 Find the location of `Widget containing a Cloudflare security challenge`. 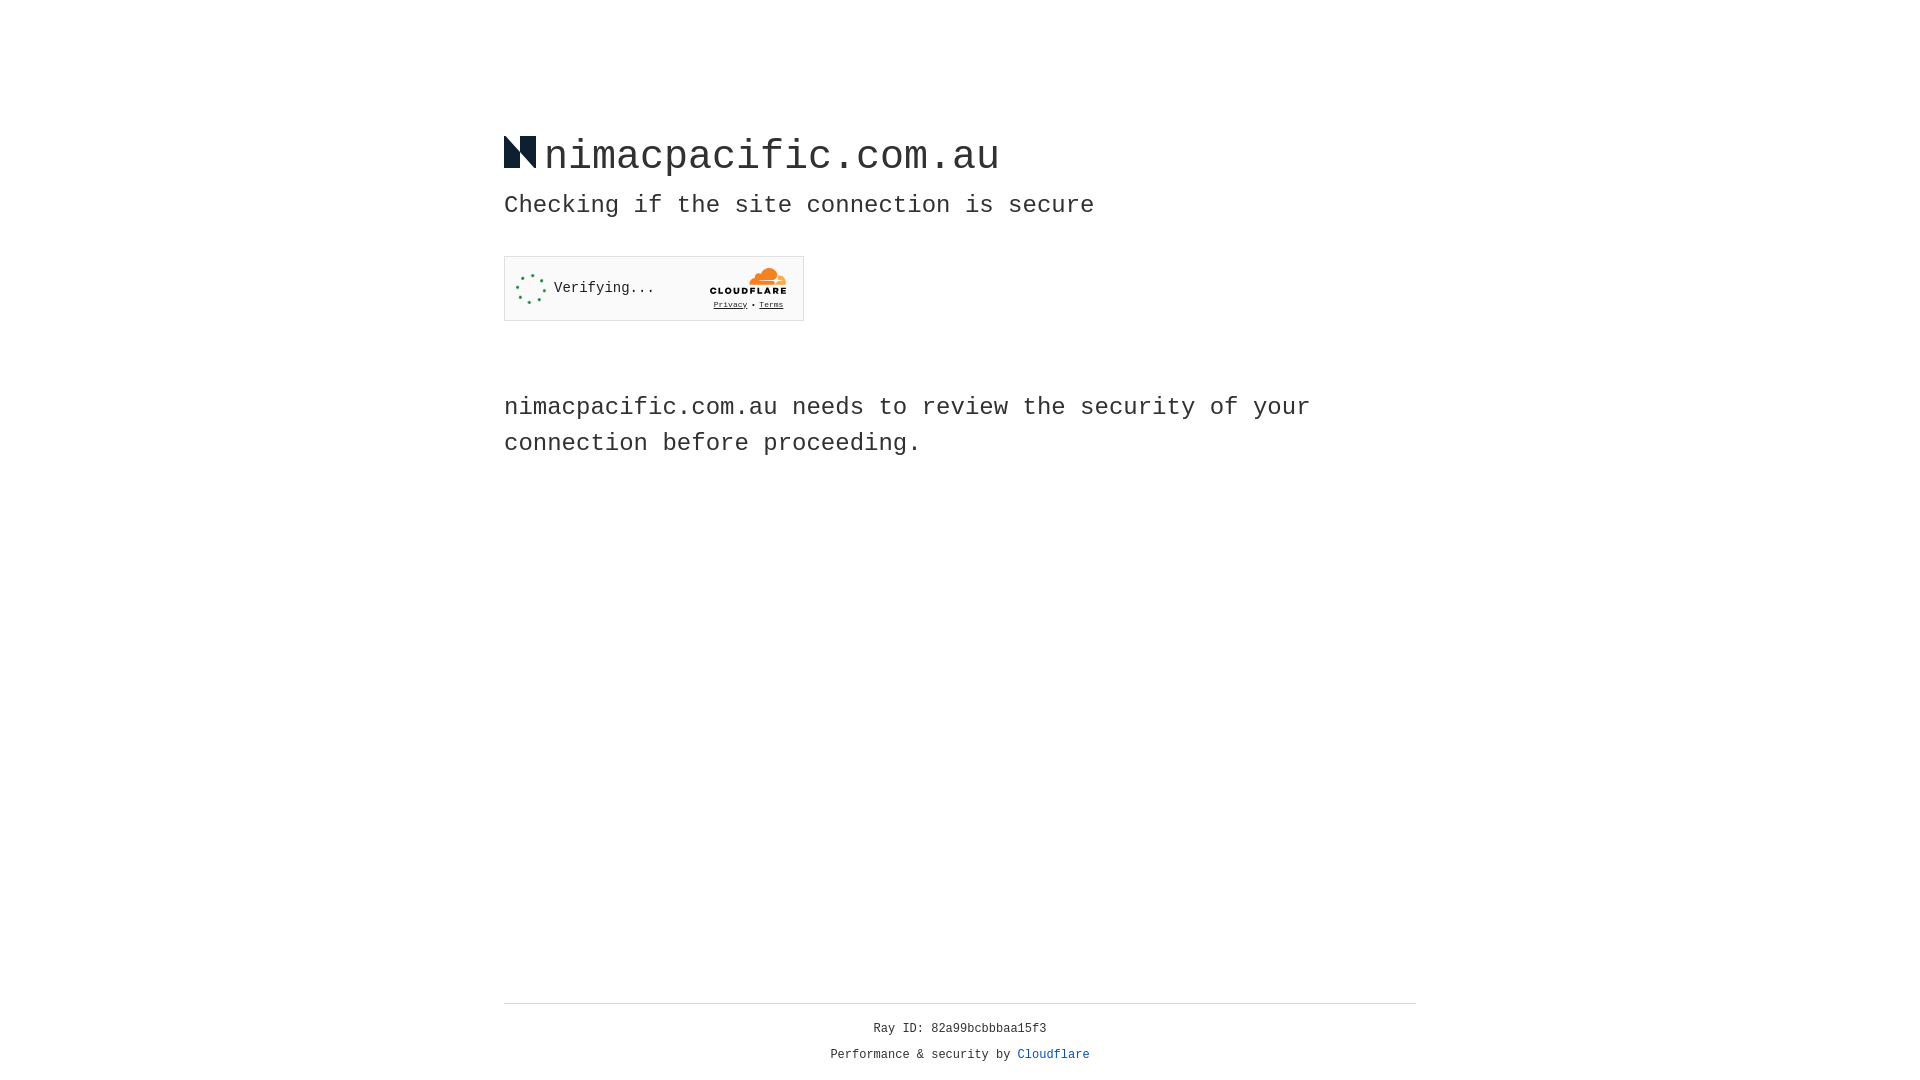

Widget containing a Cloudflare security challenge is located at coordinates (654, 288).